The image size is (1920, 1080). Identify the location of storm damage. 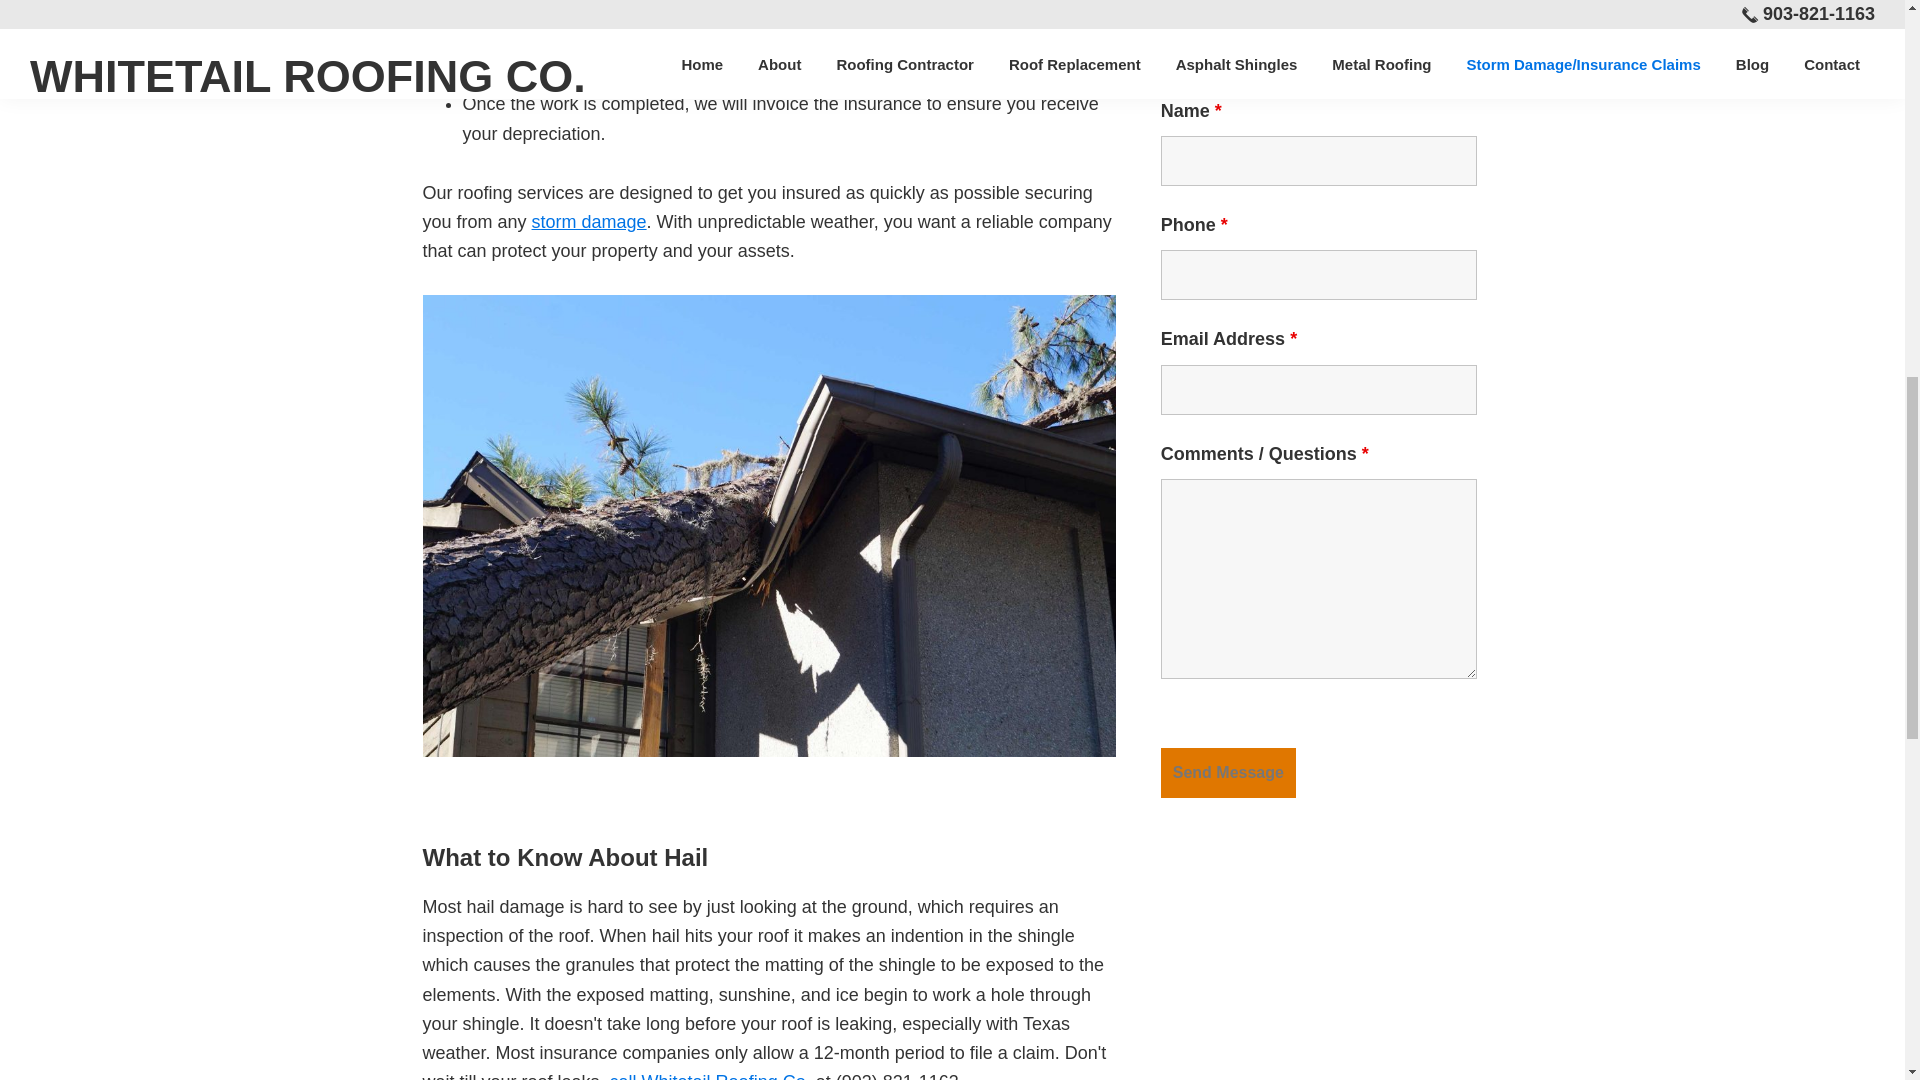
(589, 222).